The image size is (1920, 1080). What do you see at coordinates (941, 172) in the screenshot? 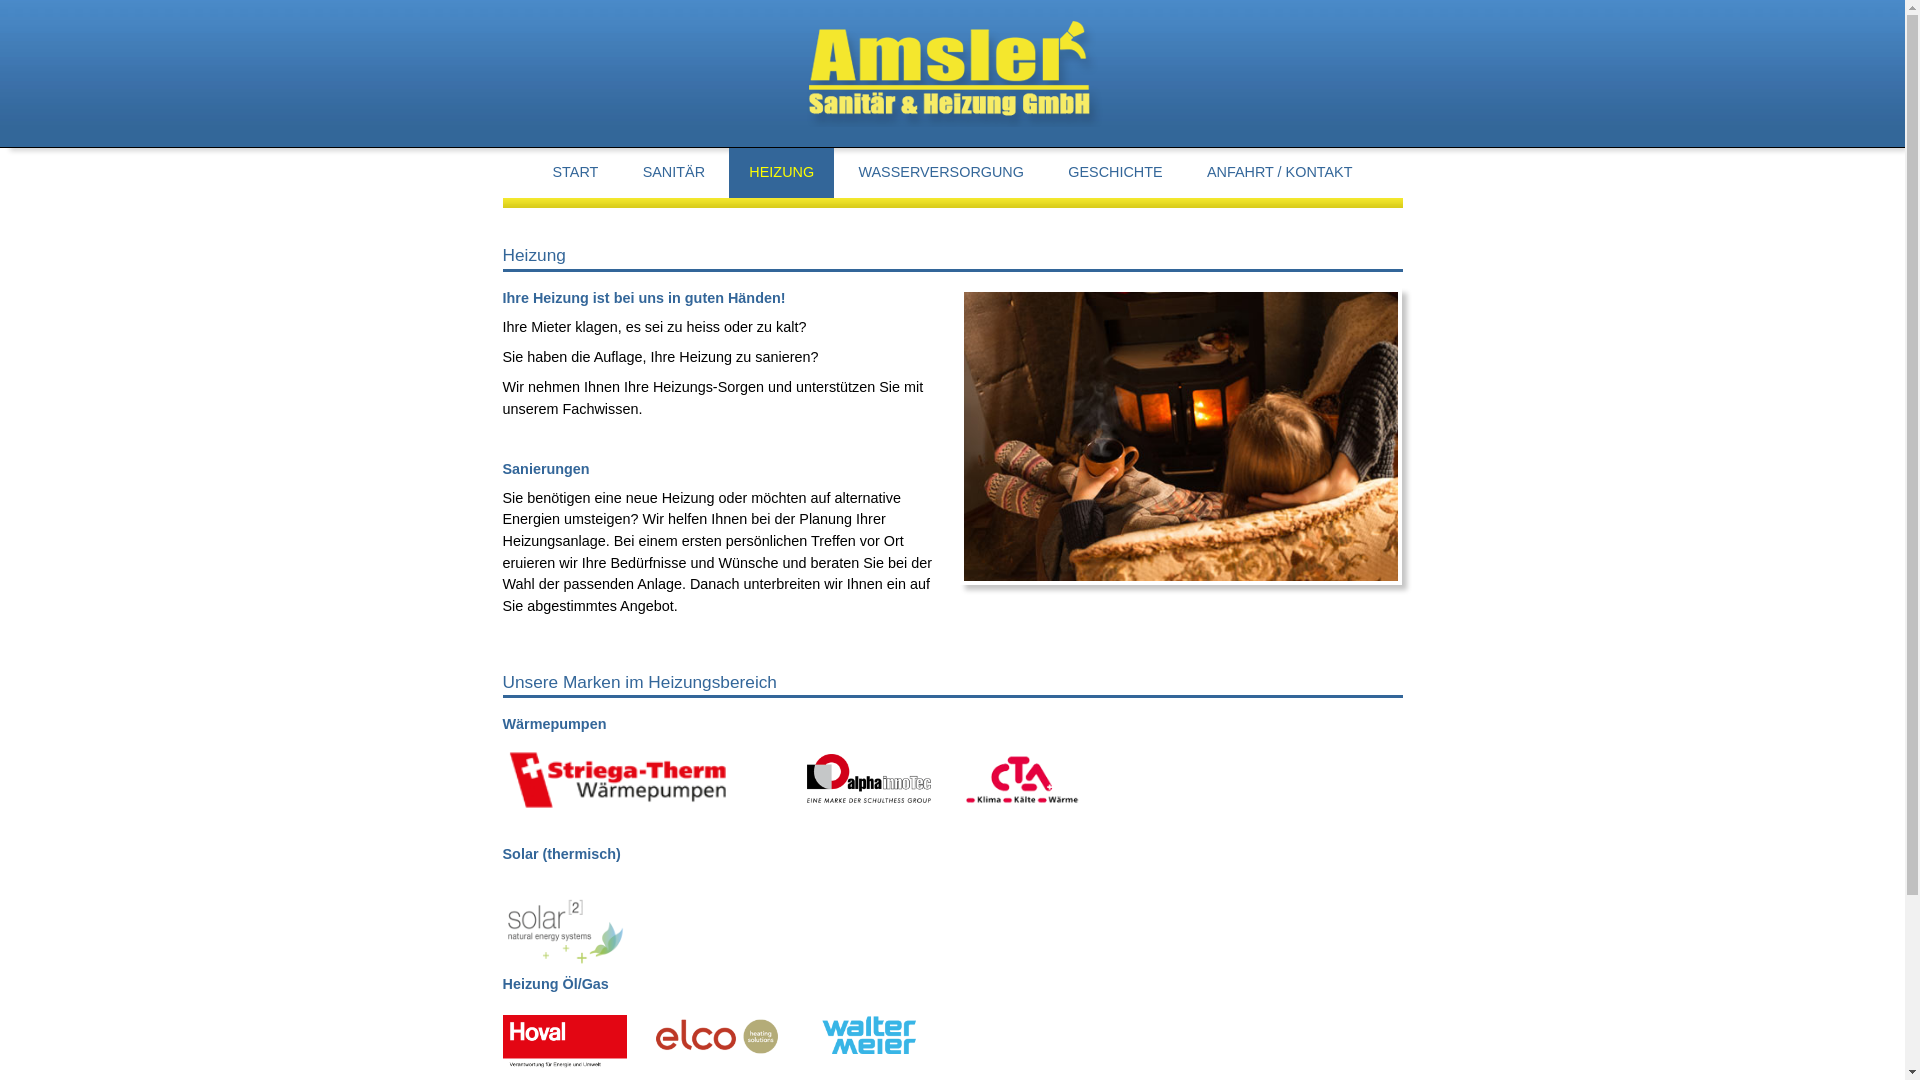
I see `WASSERVERSORGUNG` at bounding box center [941, 172].